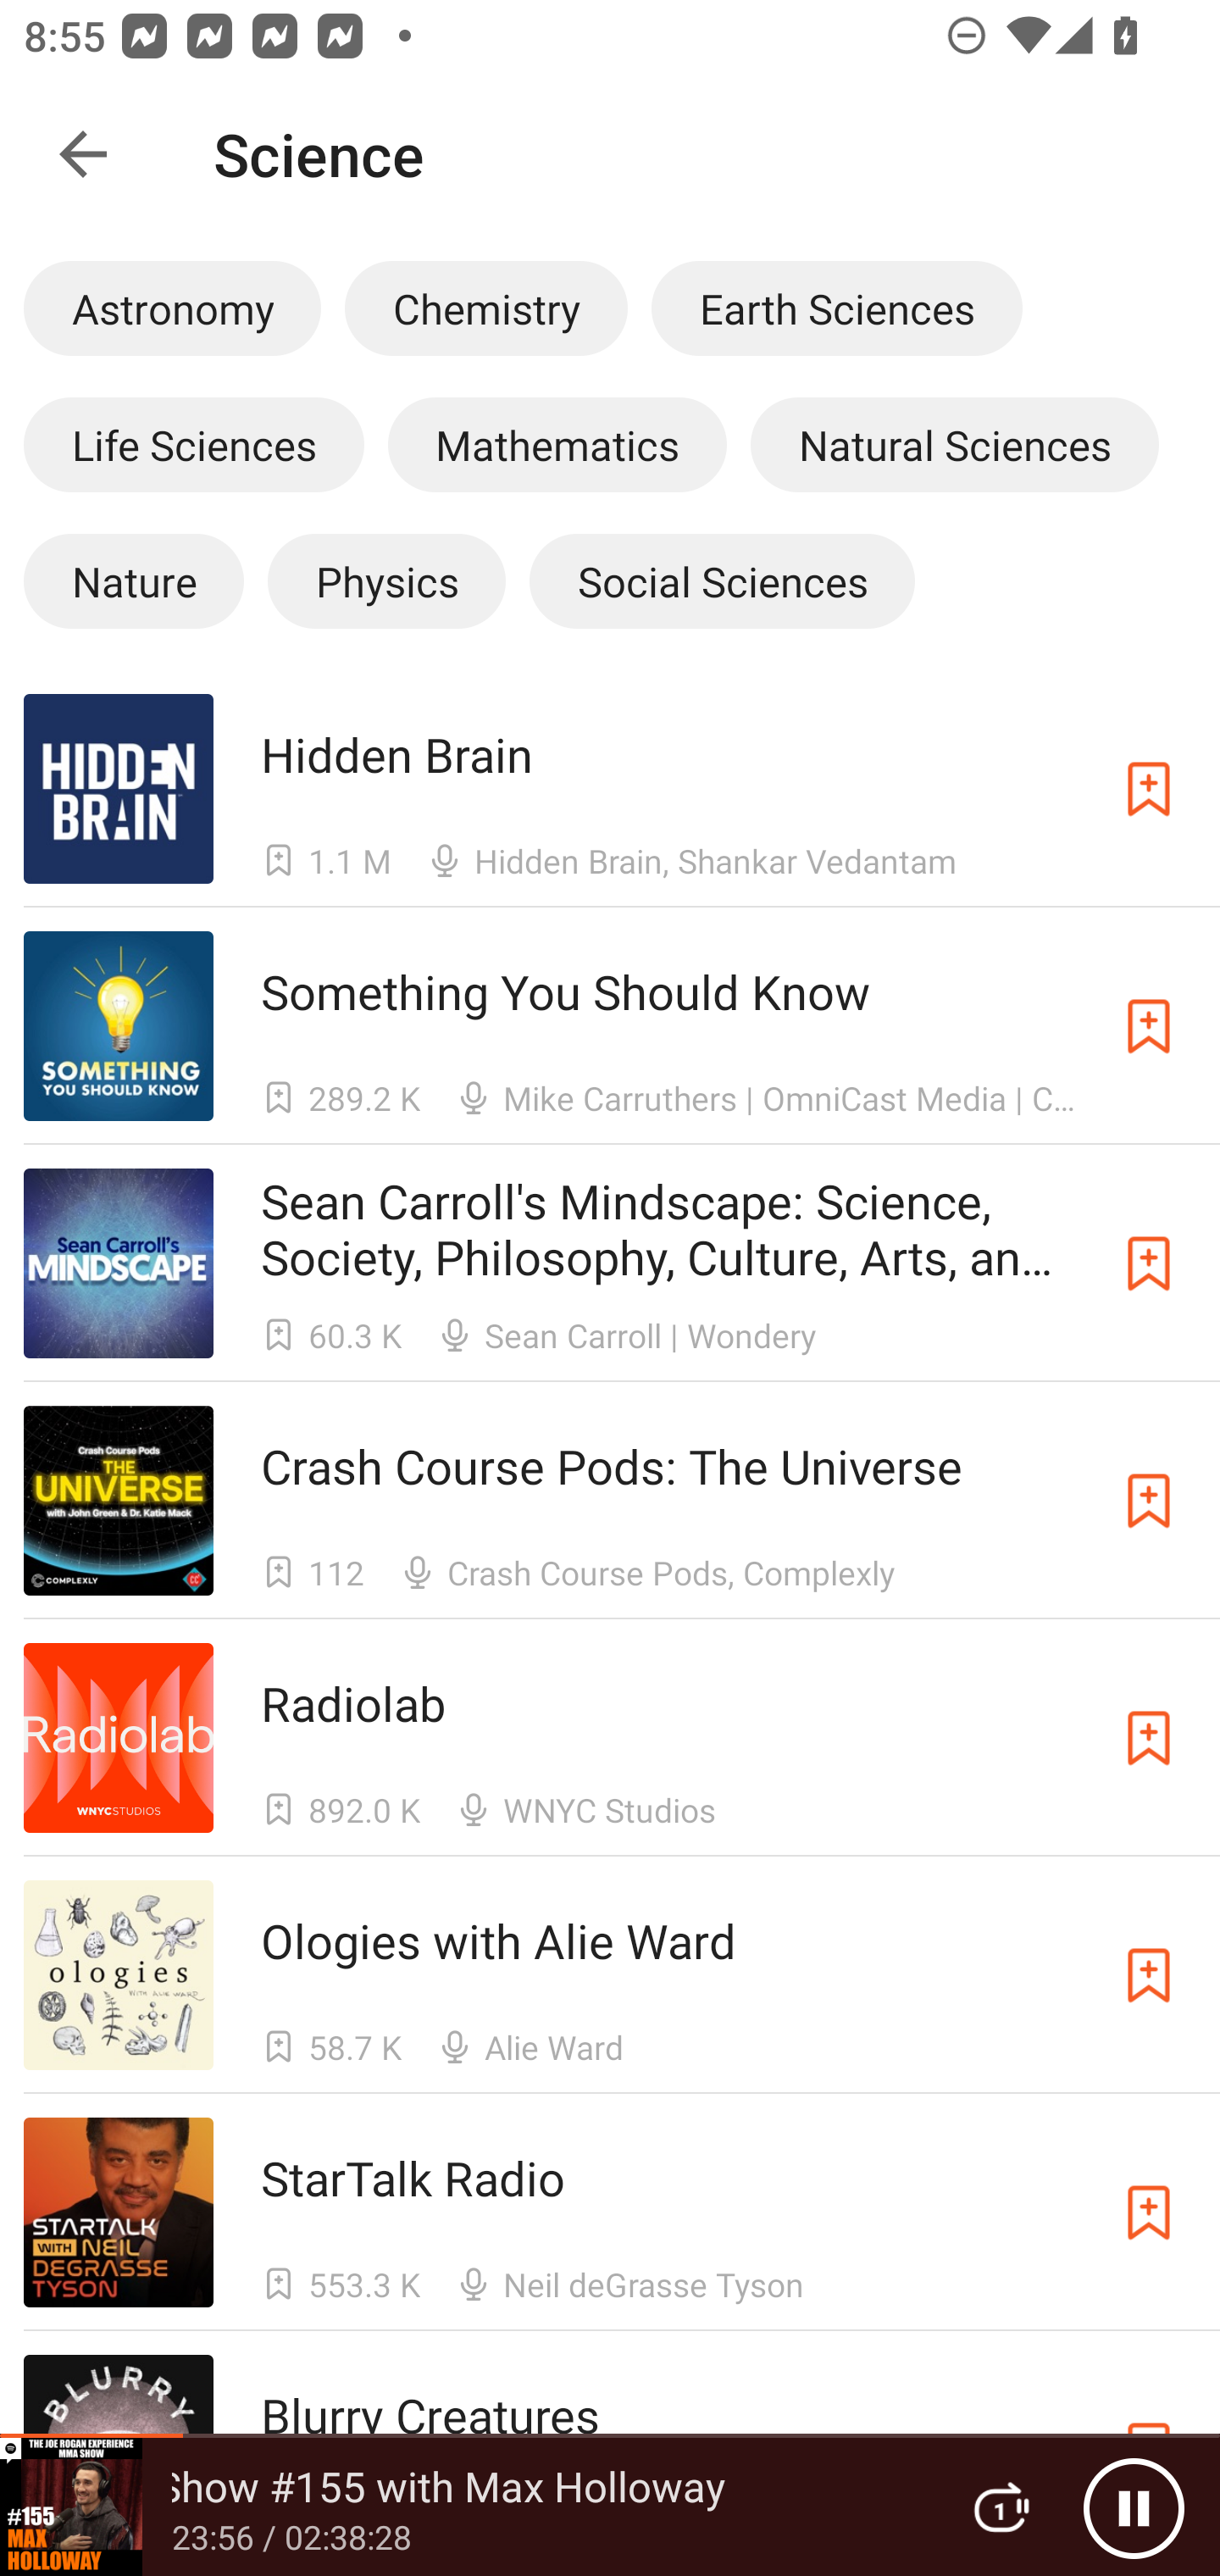  What do you see at coordinates (722, 580) in the screenshot?
I see `Social Sciences` at bounding box center [722, 580].